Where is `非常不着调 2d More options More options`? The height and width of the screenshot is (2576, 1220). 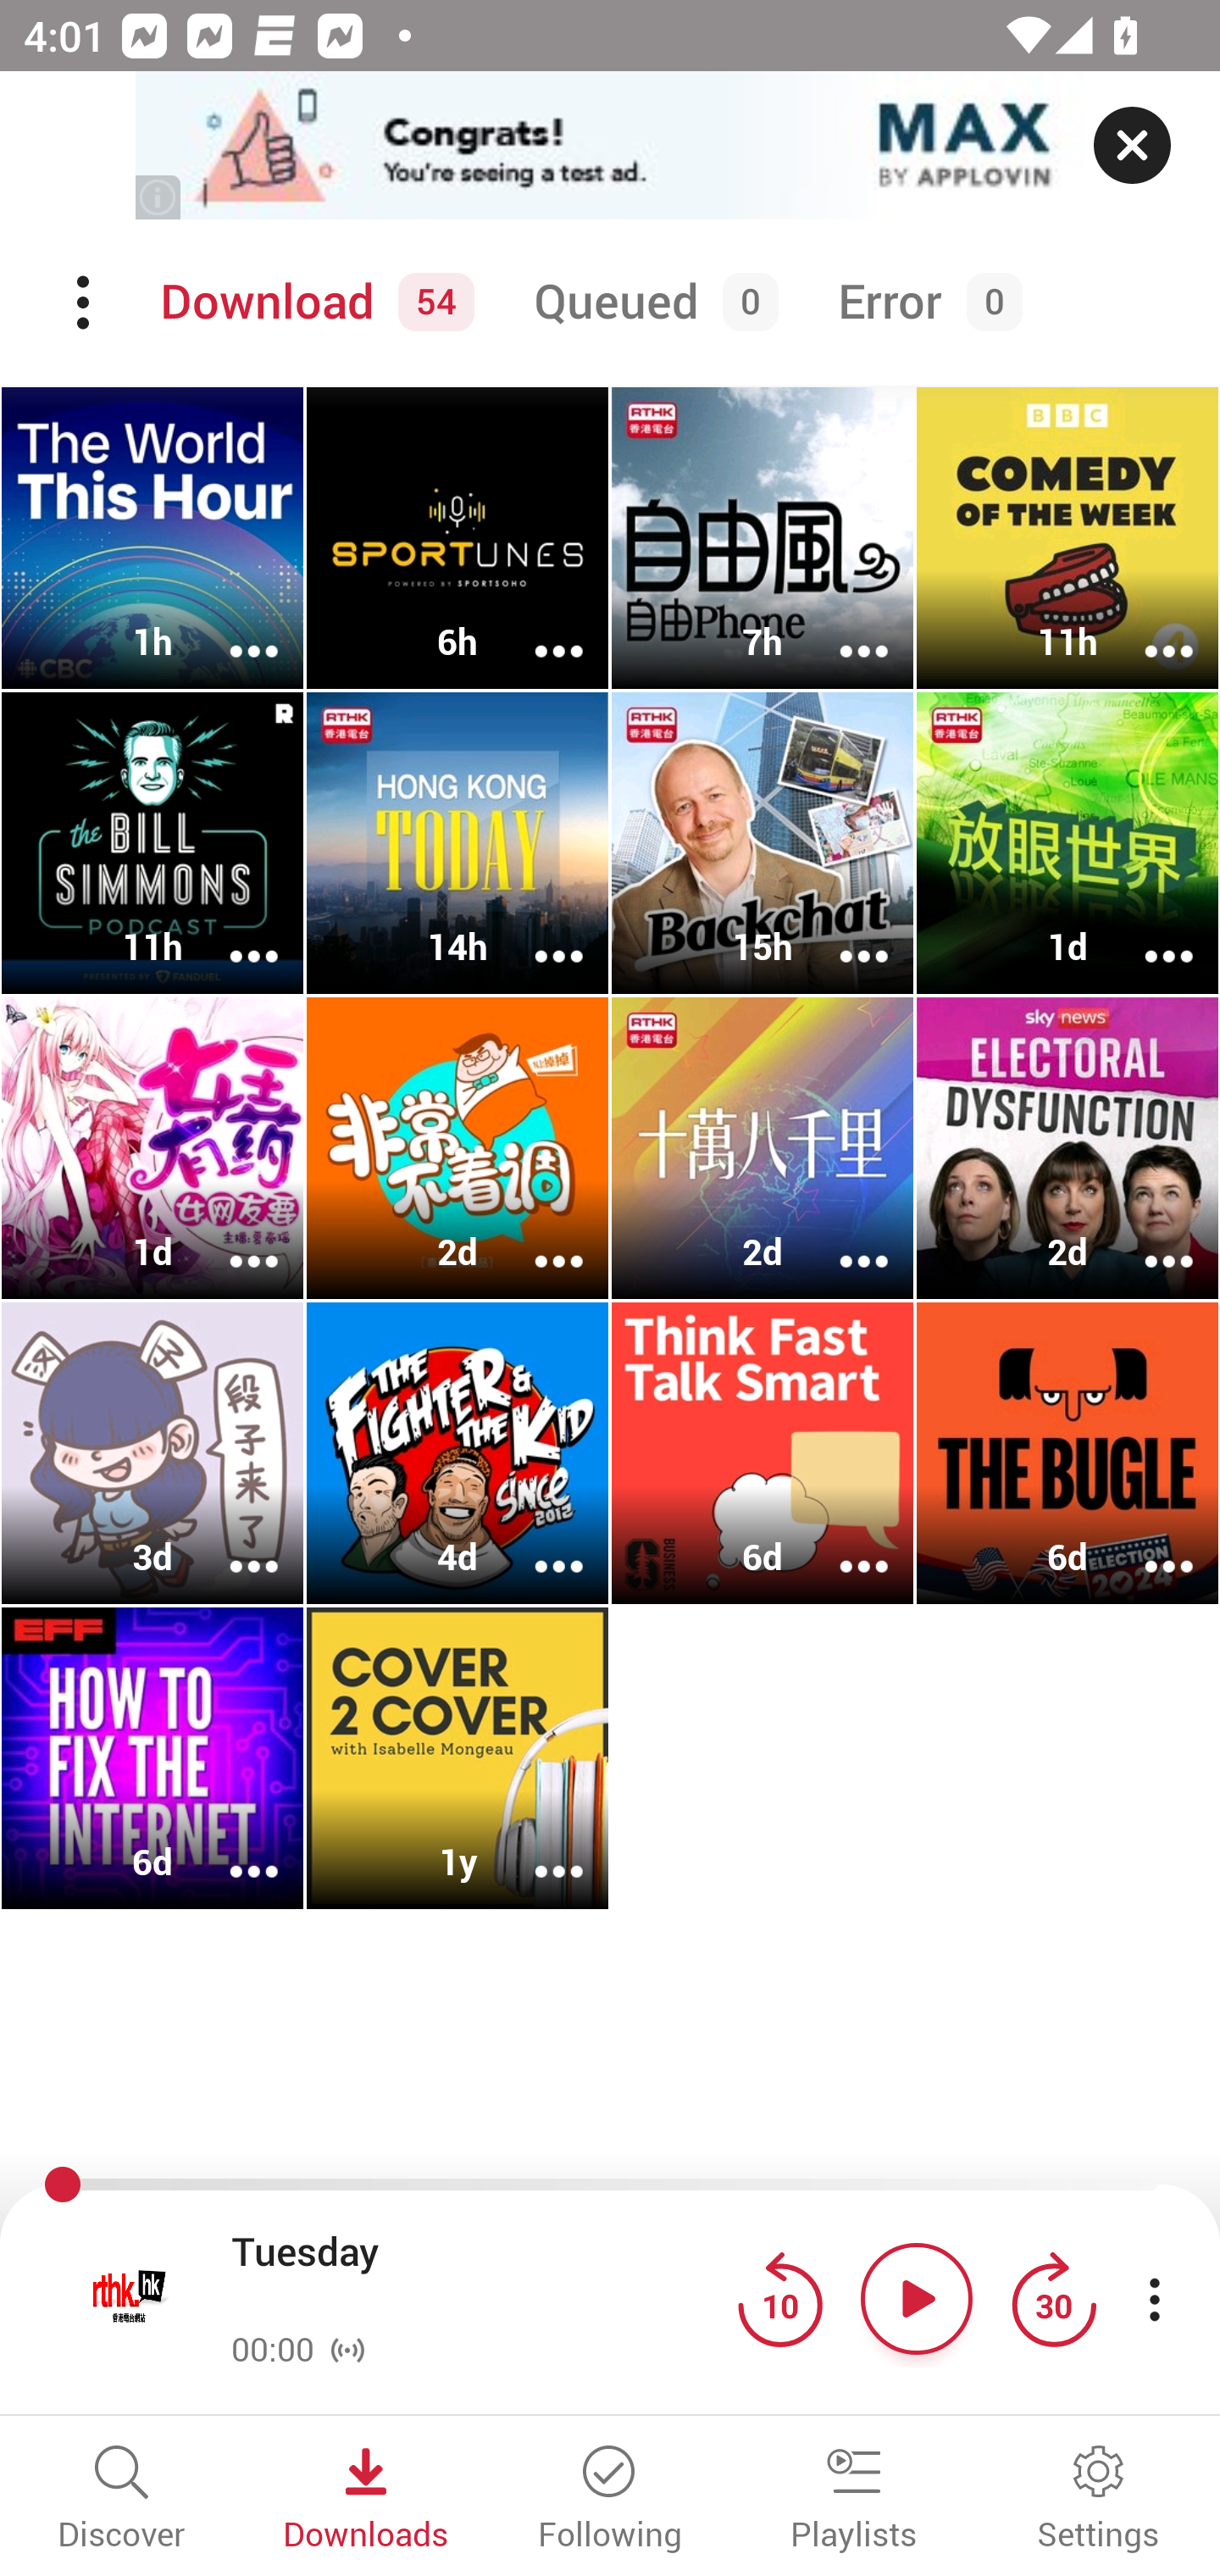 非常不着调 2d More options More options is located at coordinates (457, 1149).